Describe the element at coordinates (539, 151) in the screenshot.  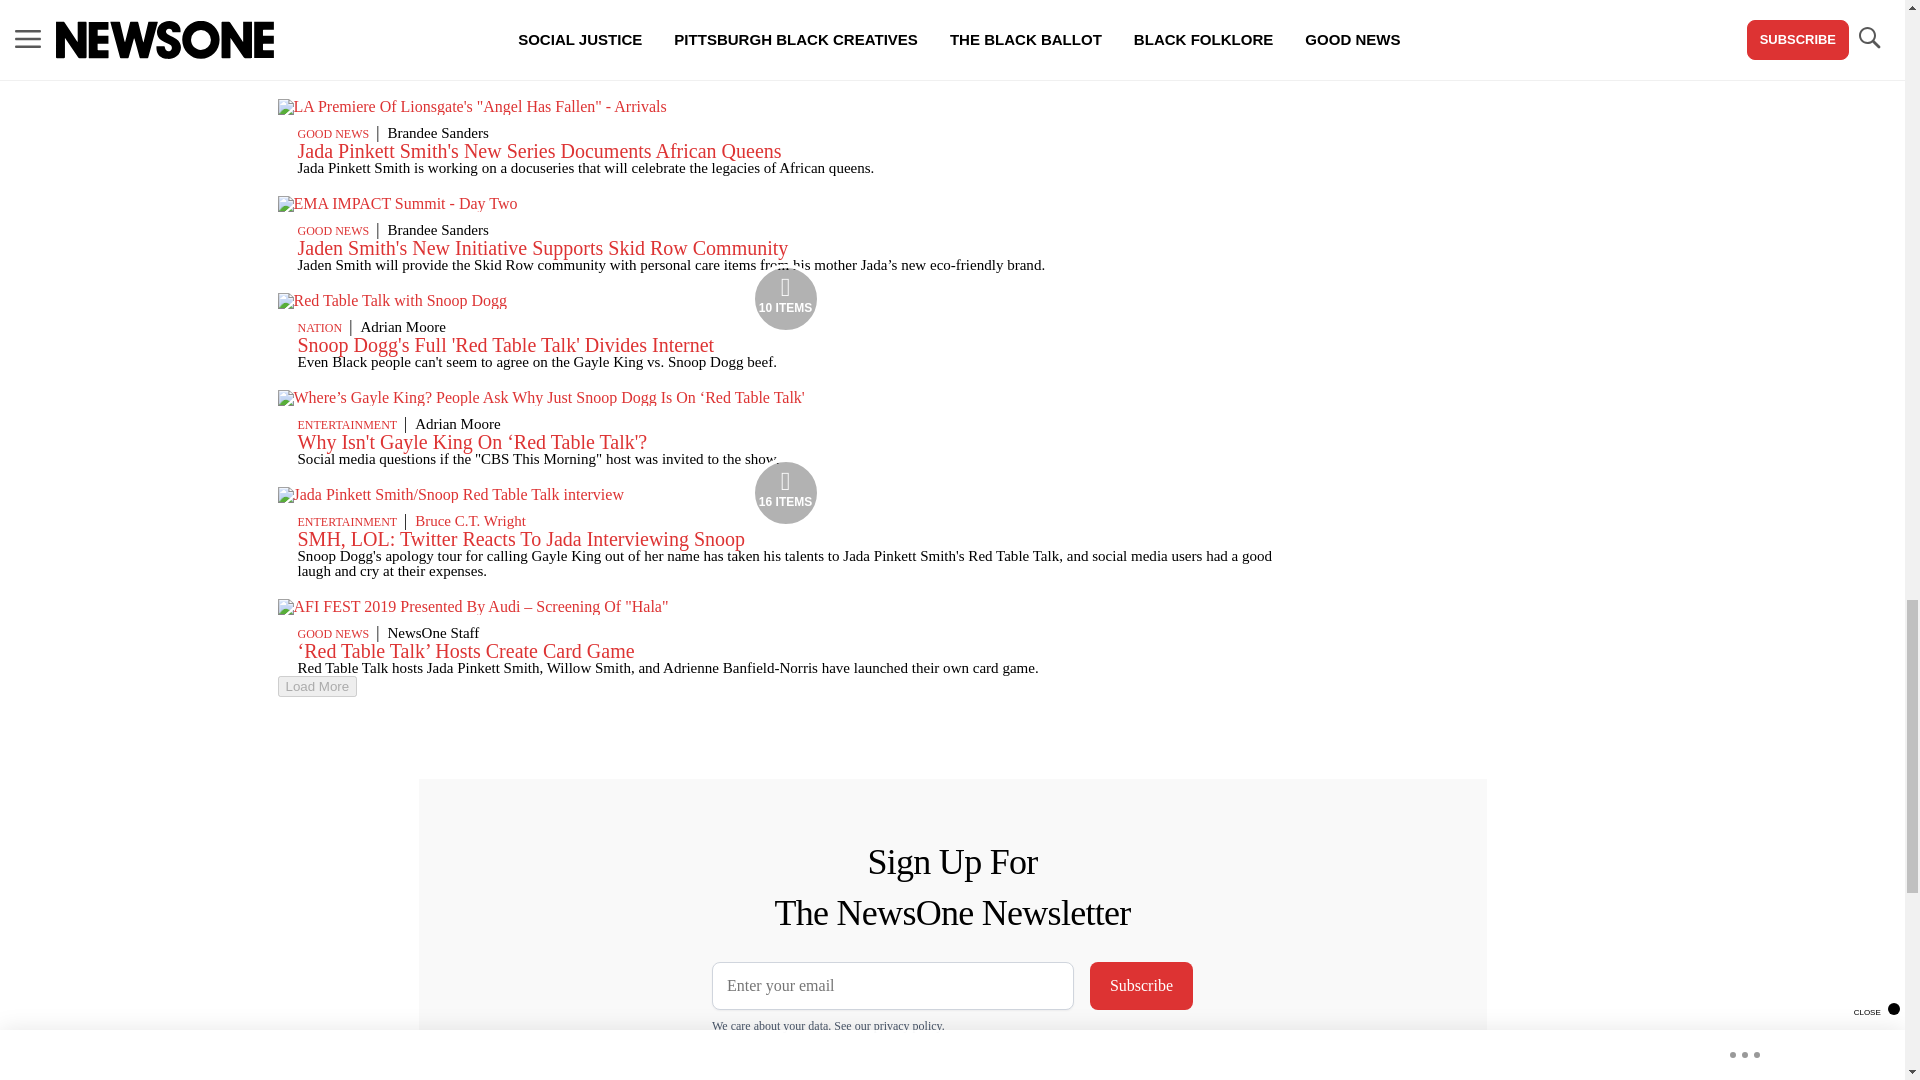
I see `Jada Pinkett Smith's New Series Documents African Queens` at that location.